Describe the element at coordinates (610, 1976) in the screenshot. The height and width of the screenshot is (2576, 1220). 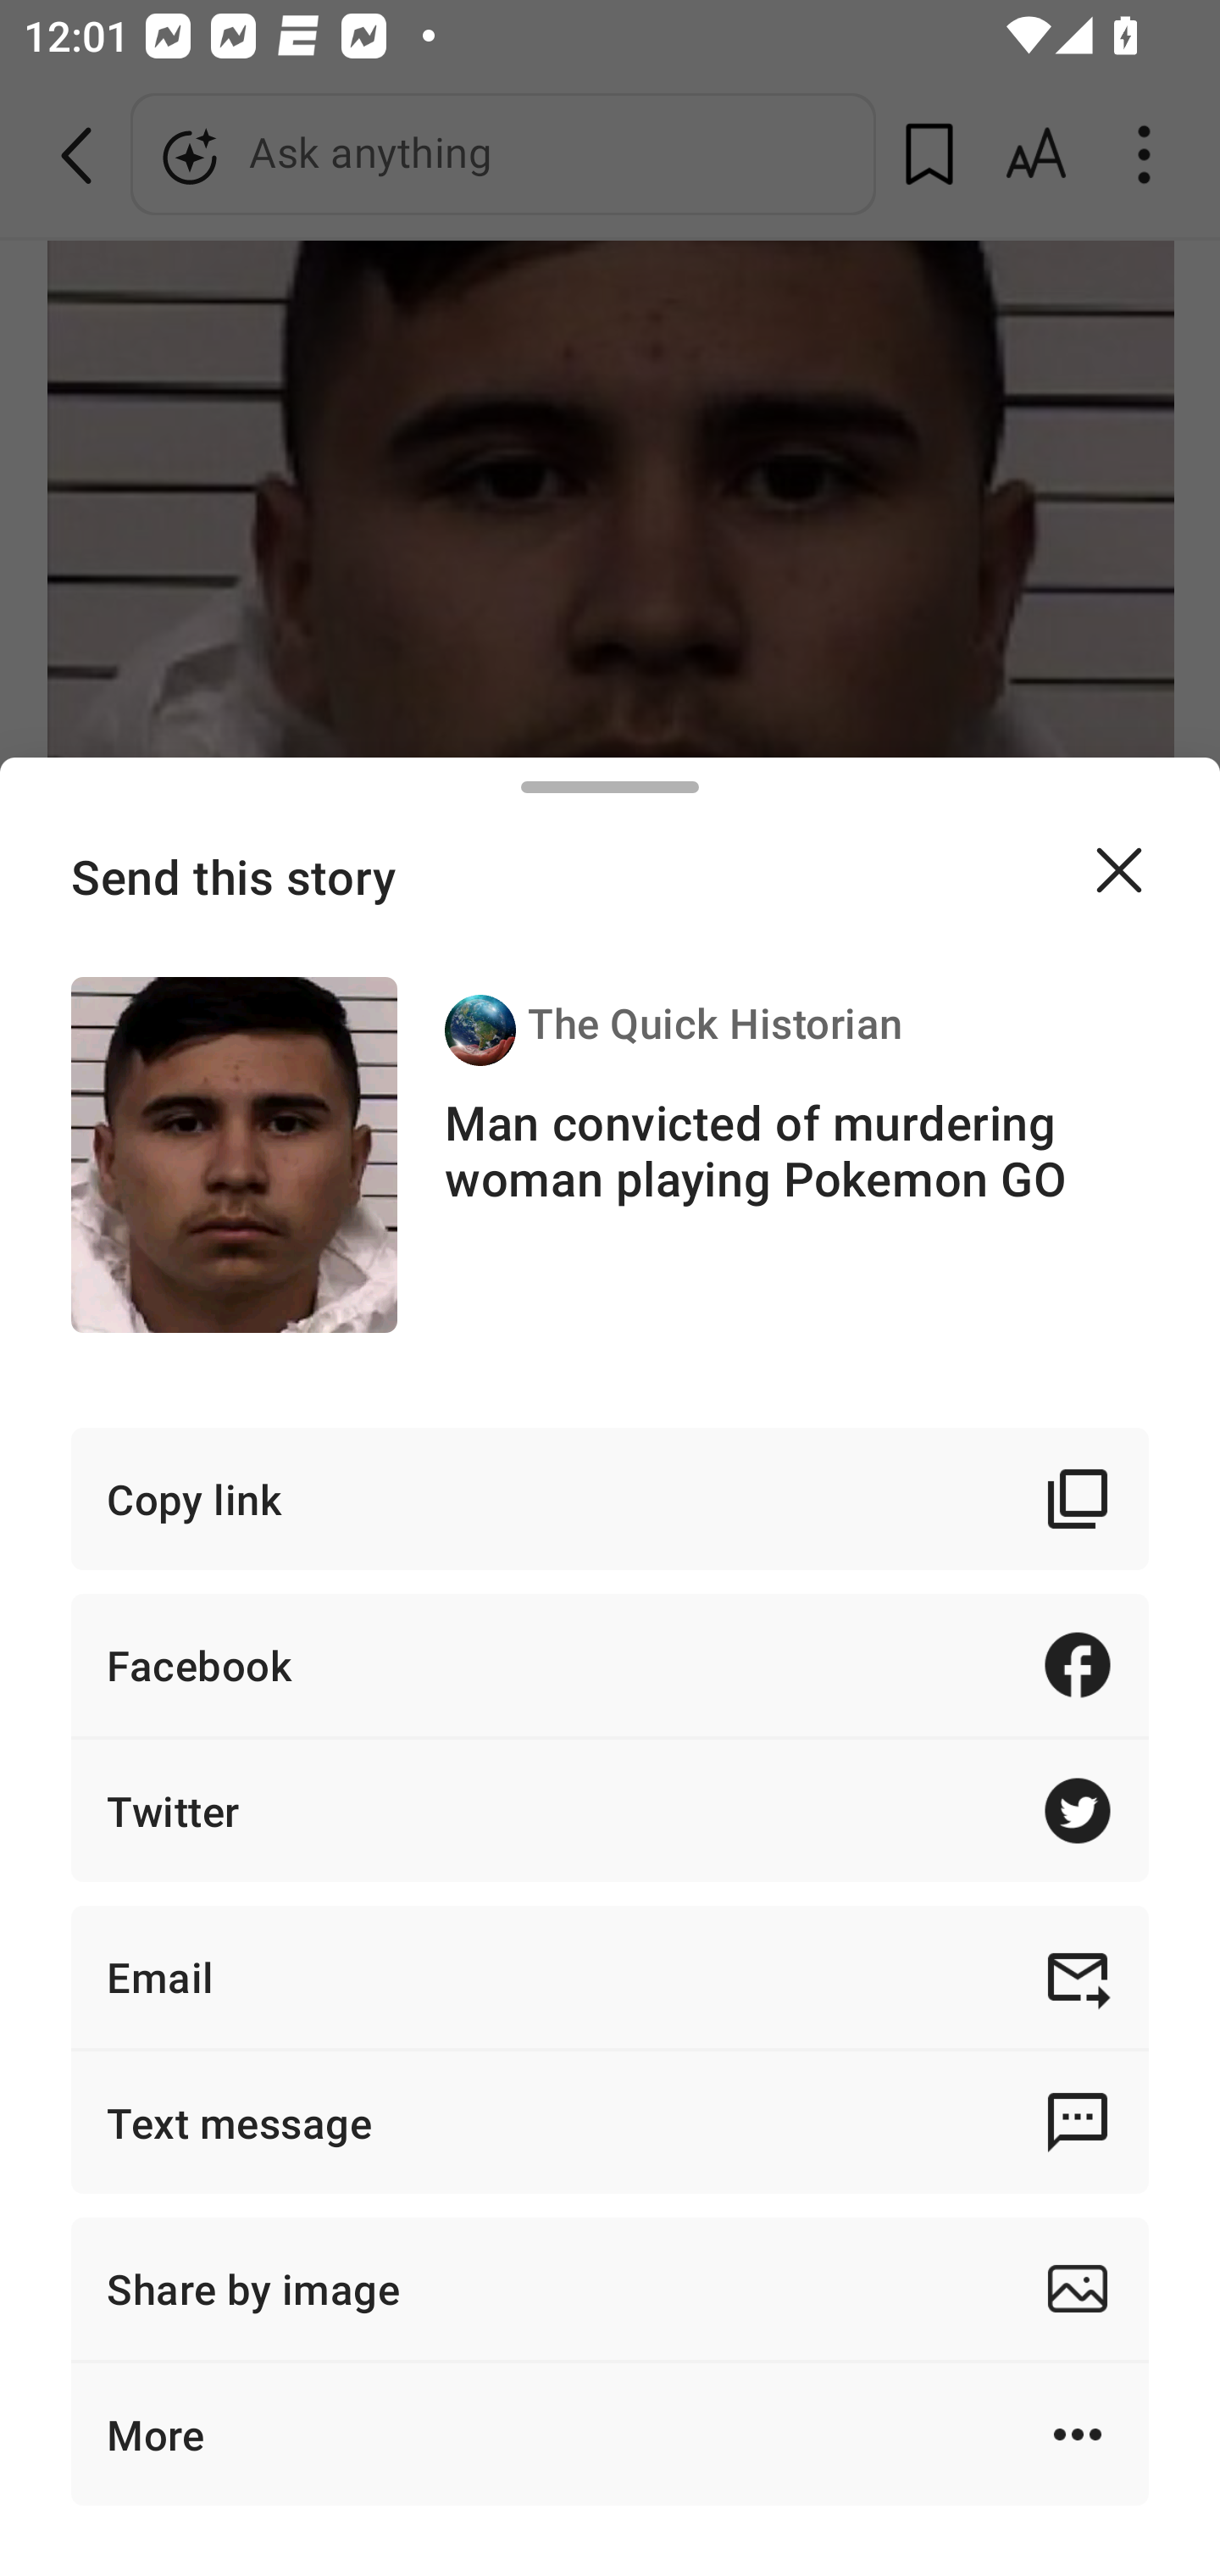
I see `Email` at that location.